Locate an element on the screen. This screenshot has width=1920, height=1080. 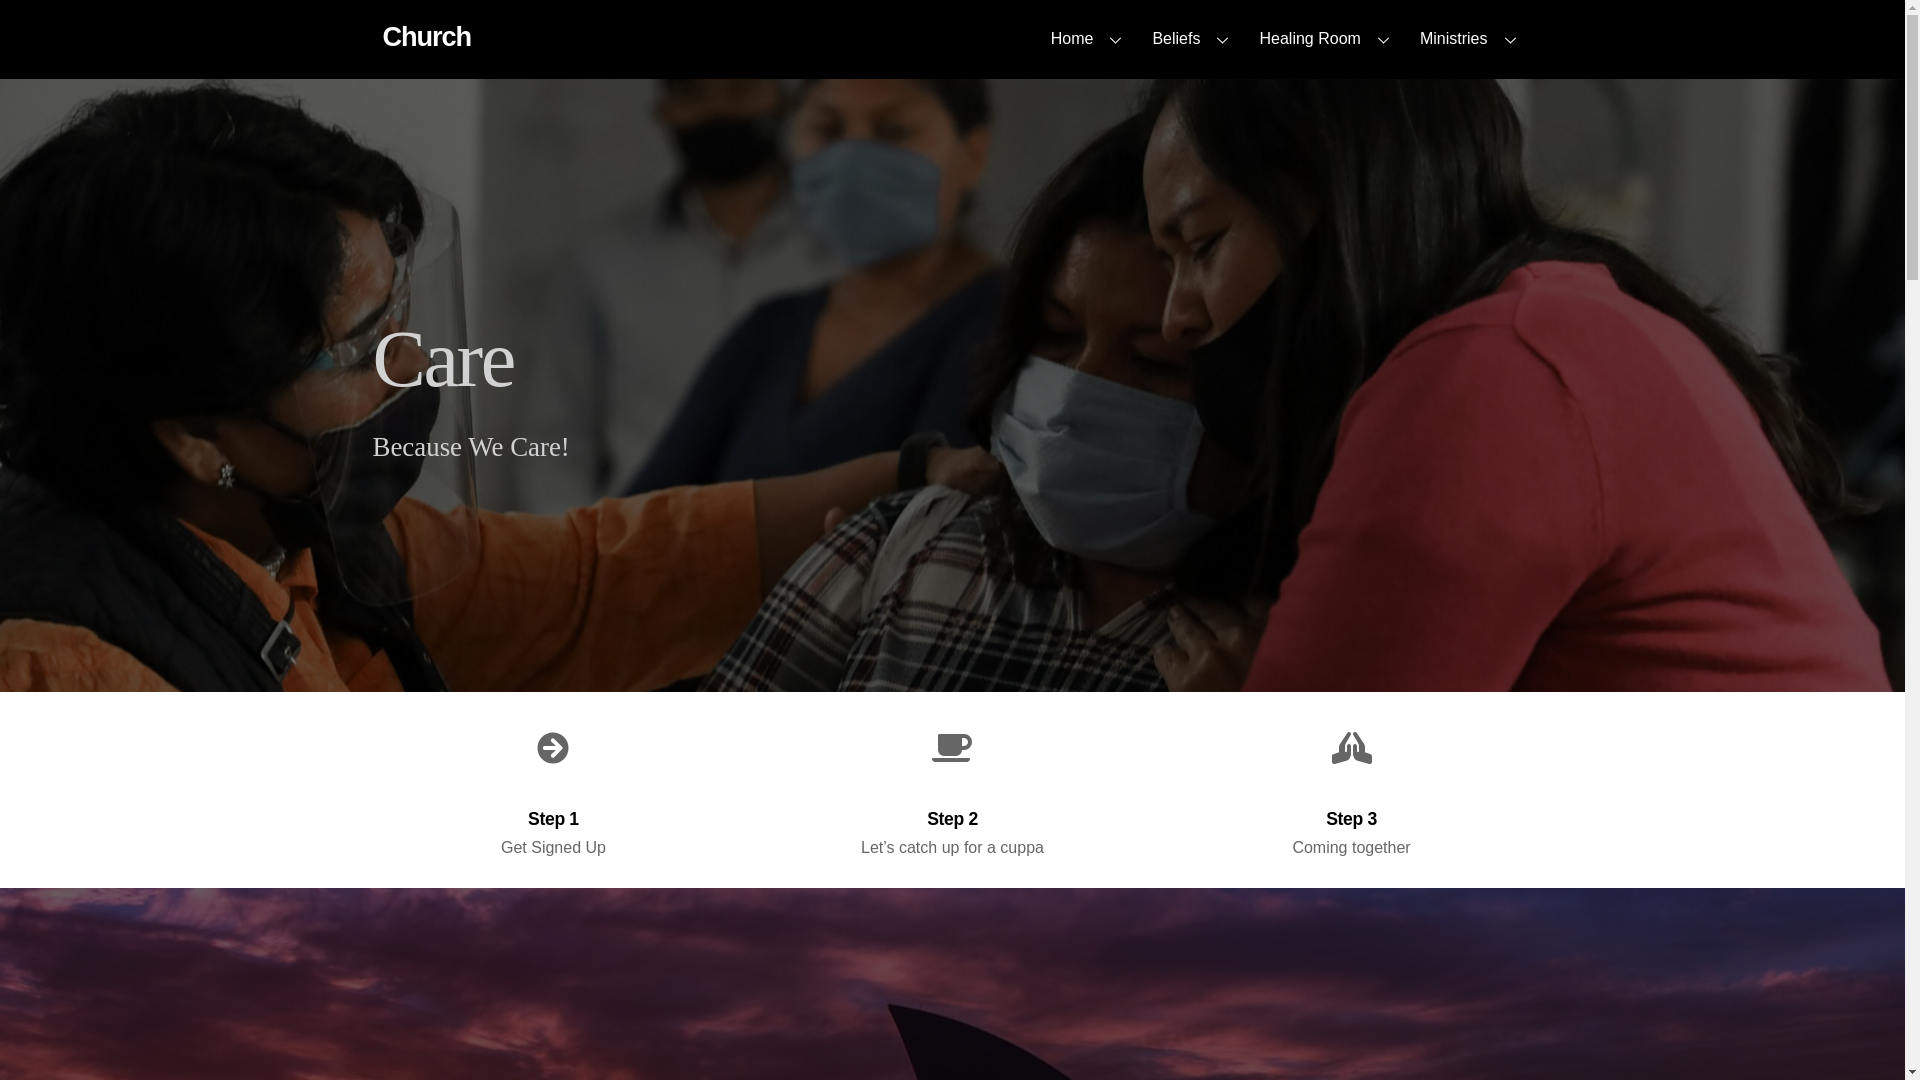
Ministries is located at coordinates (1089, 38).